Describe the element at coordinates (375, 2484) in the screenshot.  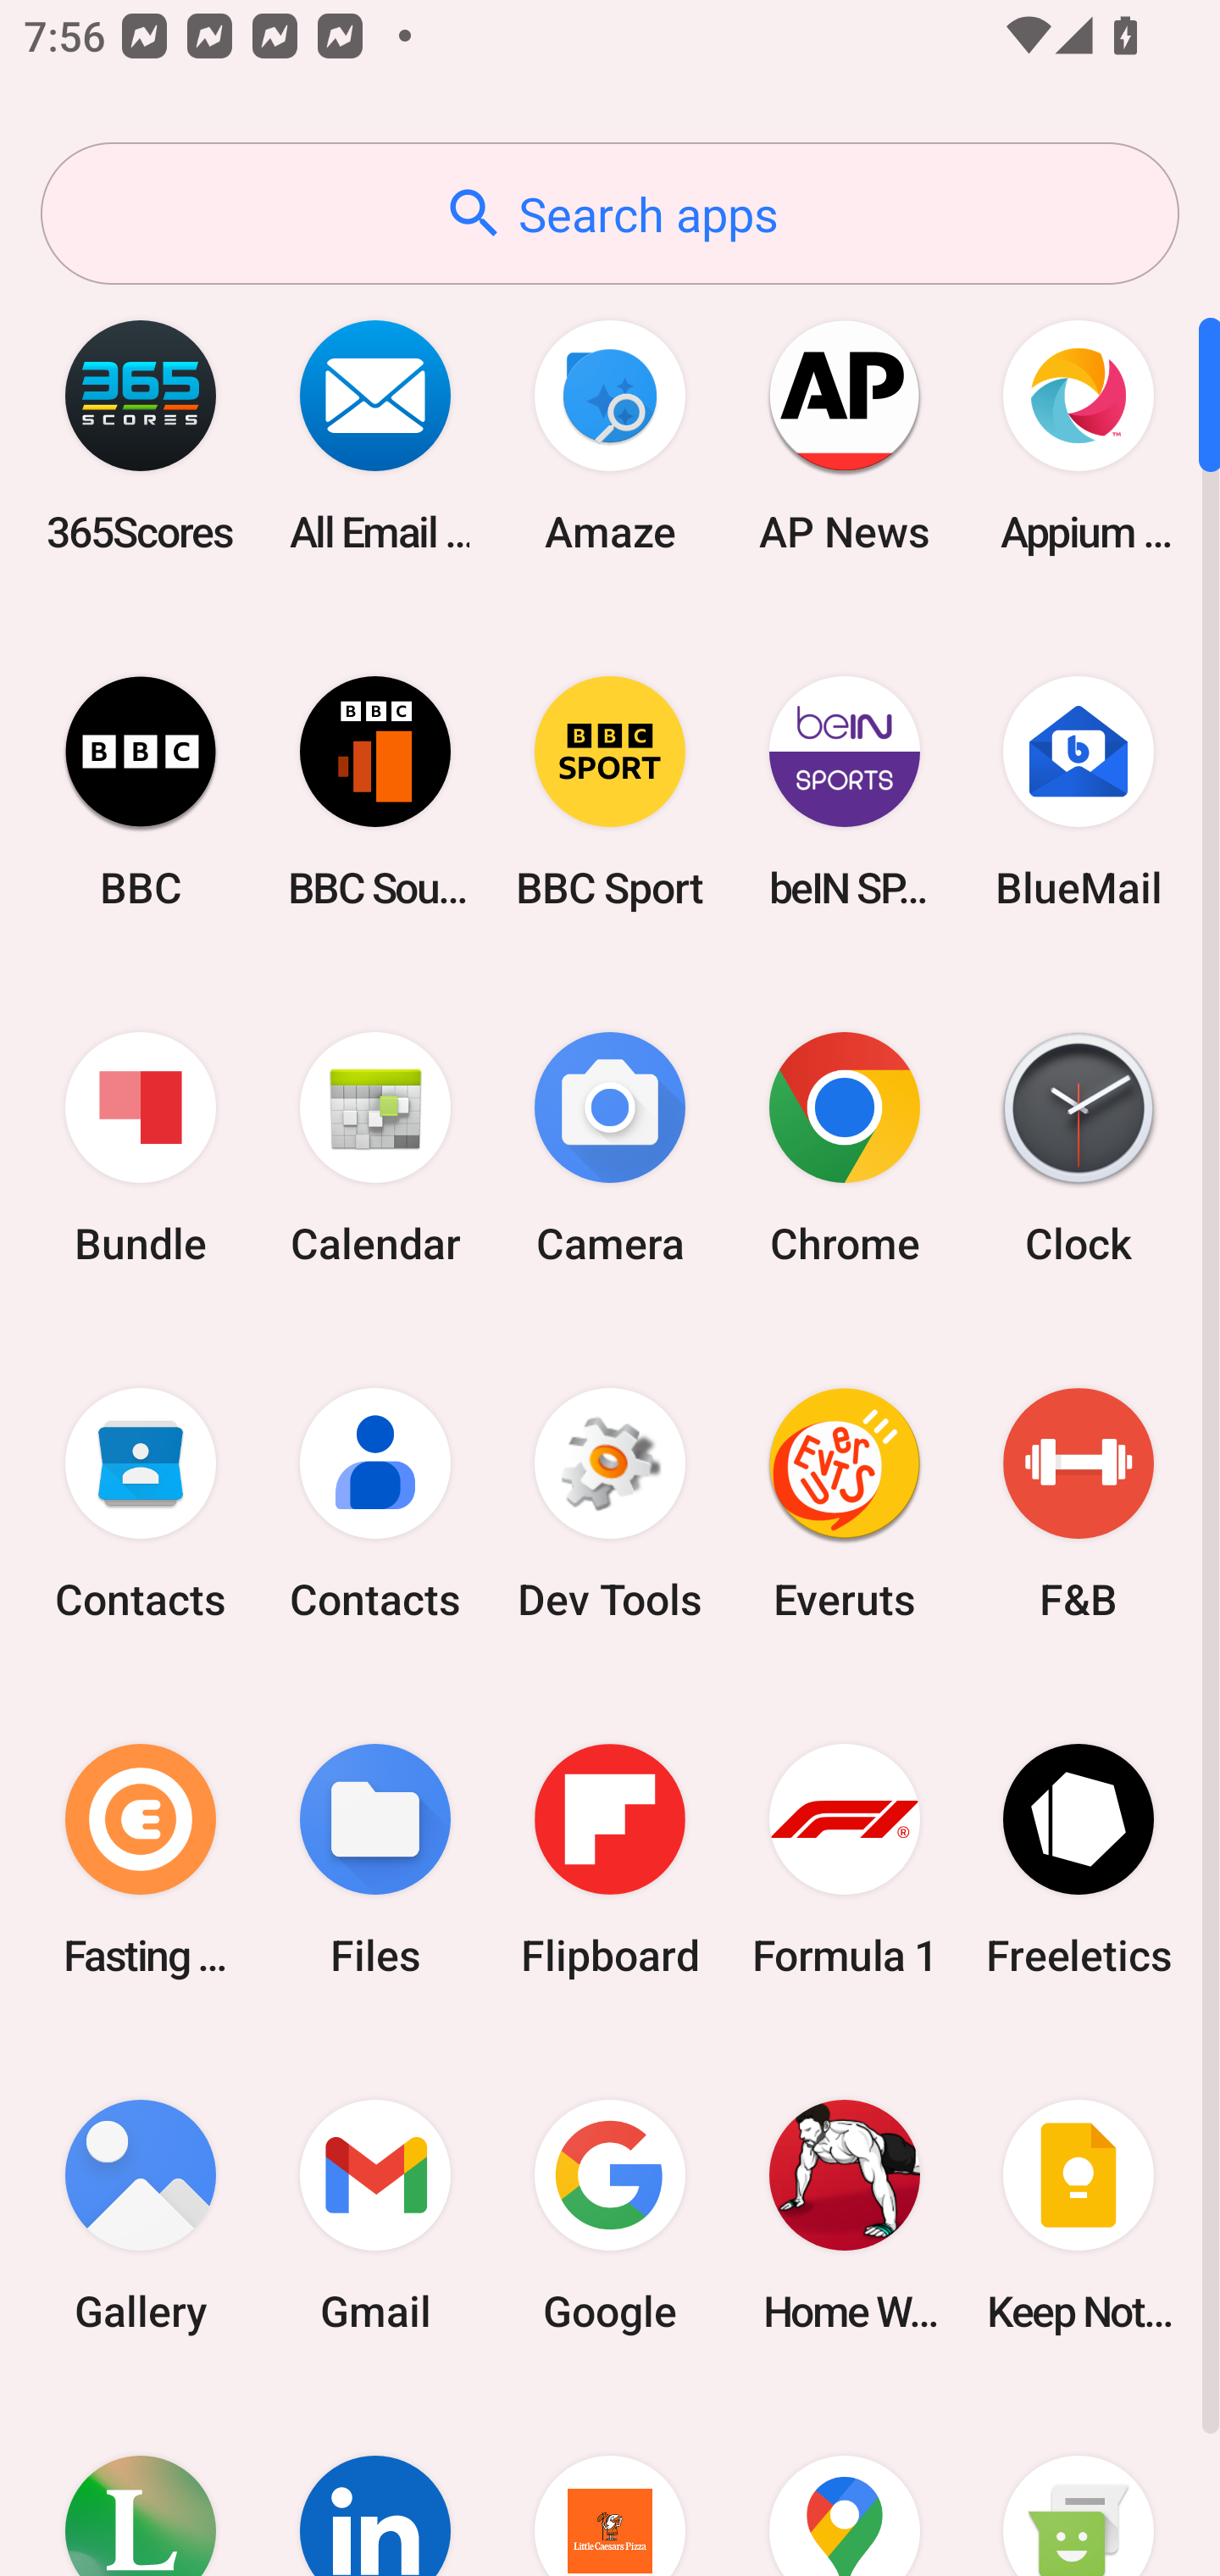
I see `LinkedIn` at that location.